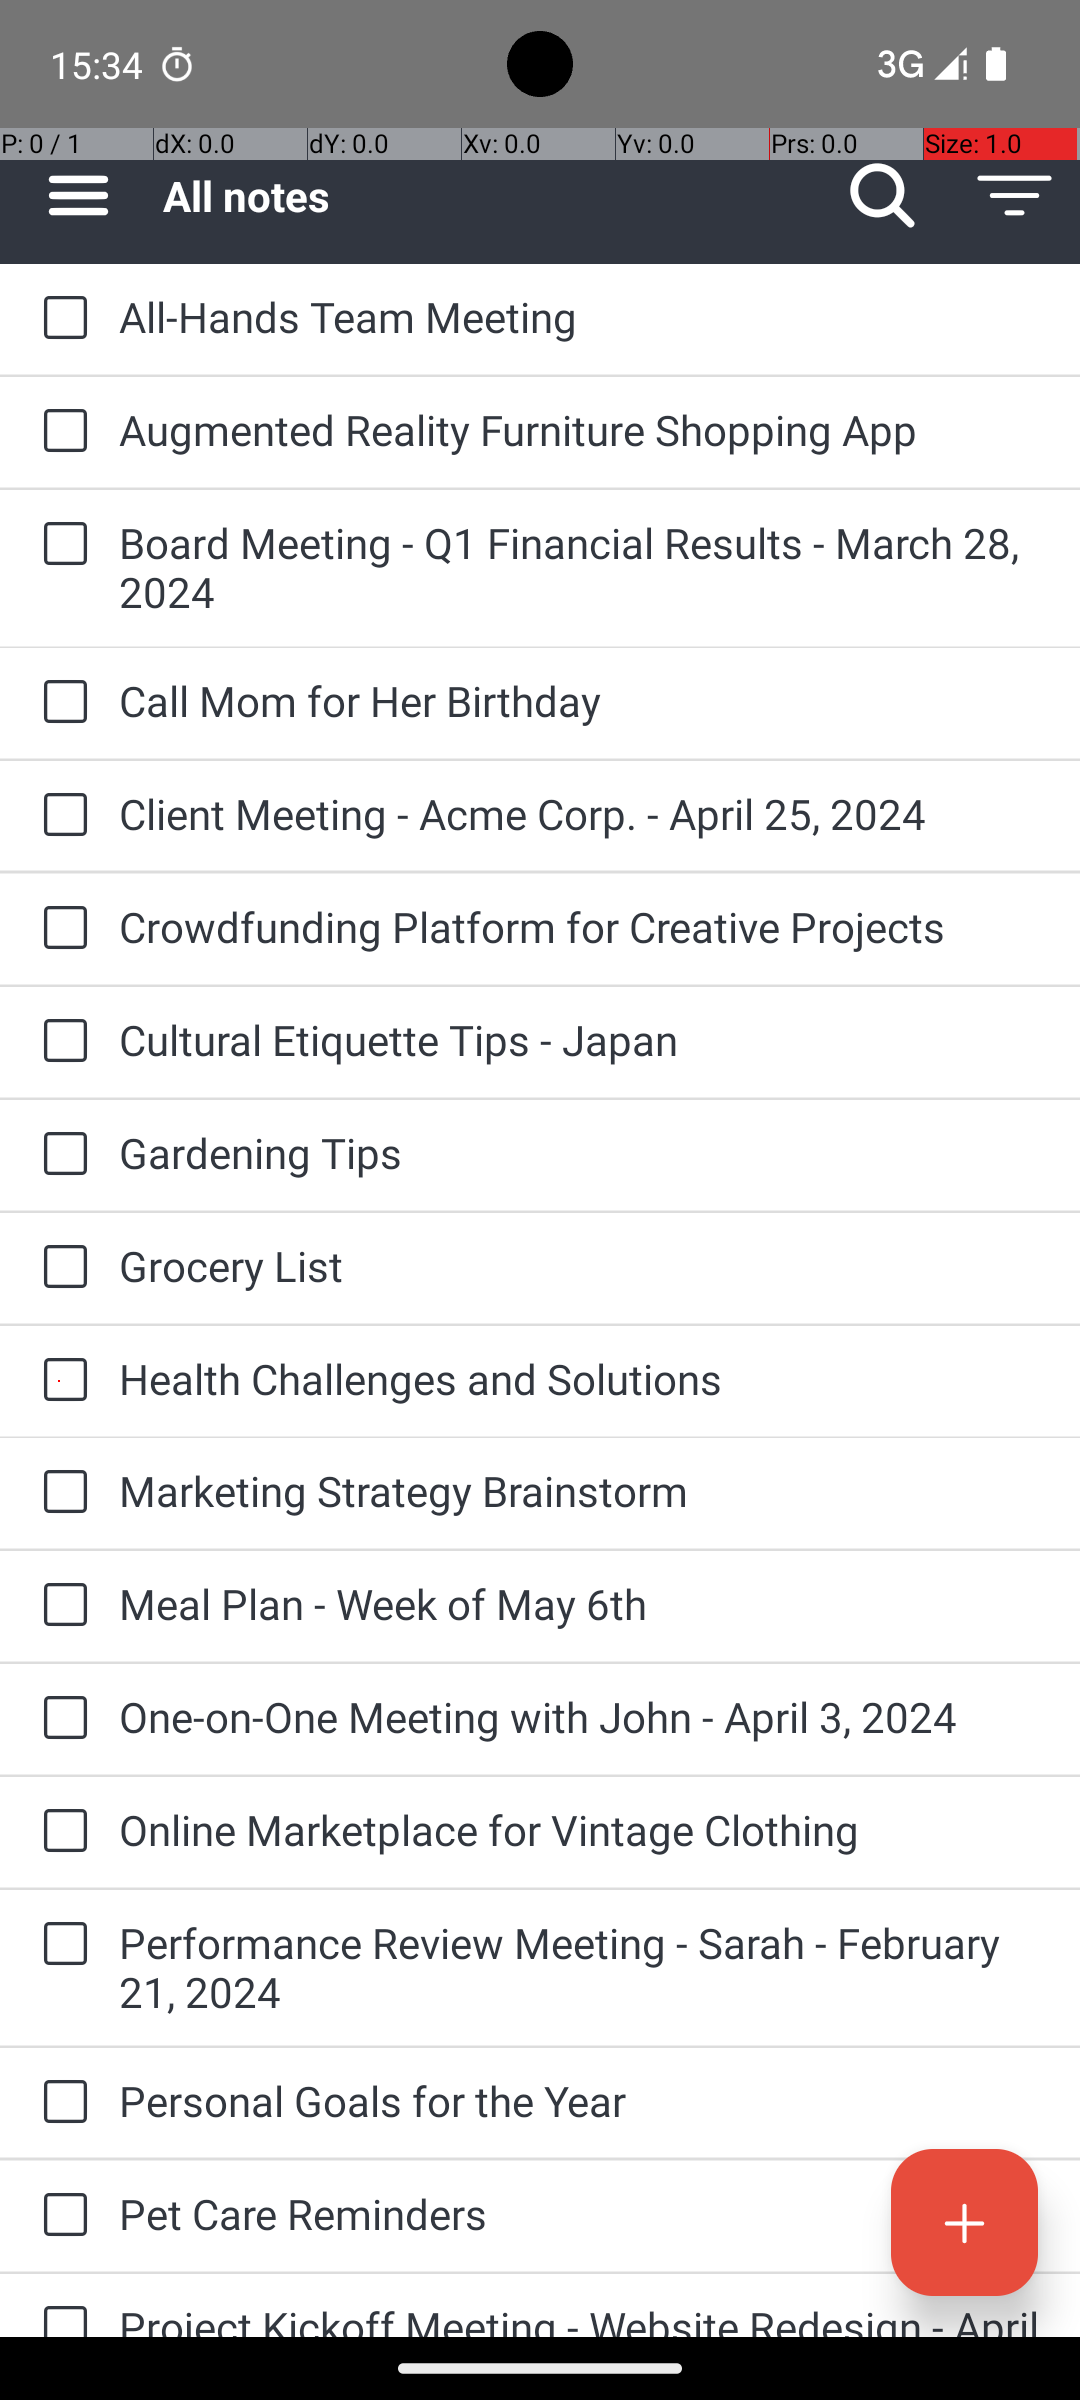 The image size is (1080, 2400). Describe the element at coordinates (580, 2318) in the screenshot. I see `Project Kickoff Meeting - Website Redesign - April 10, 2024` at that location.